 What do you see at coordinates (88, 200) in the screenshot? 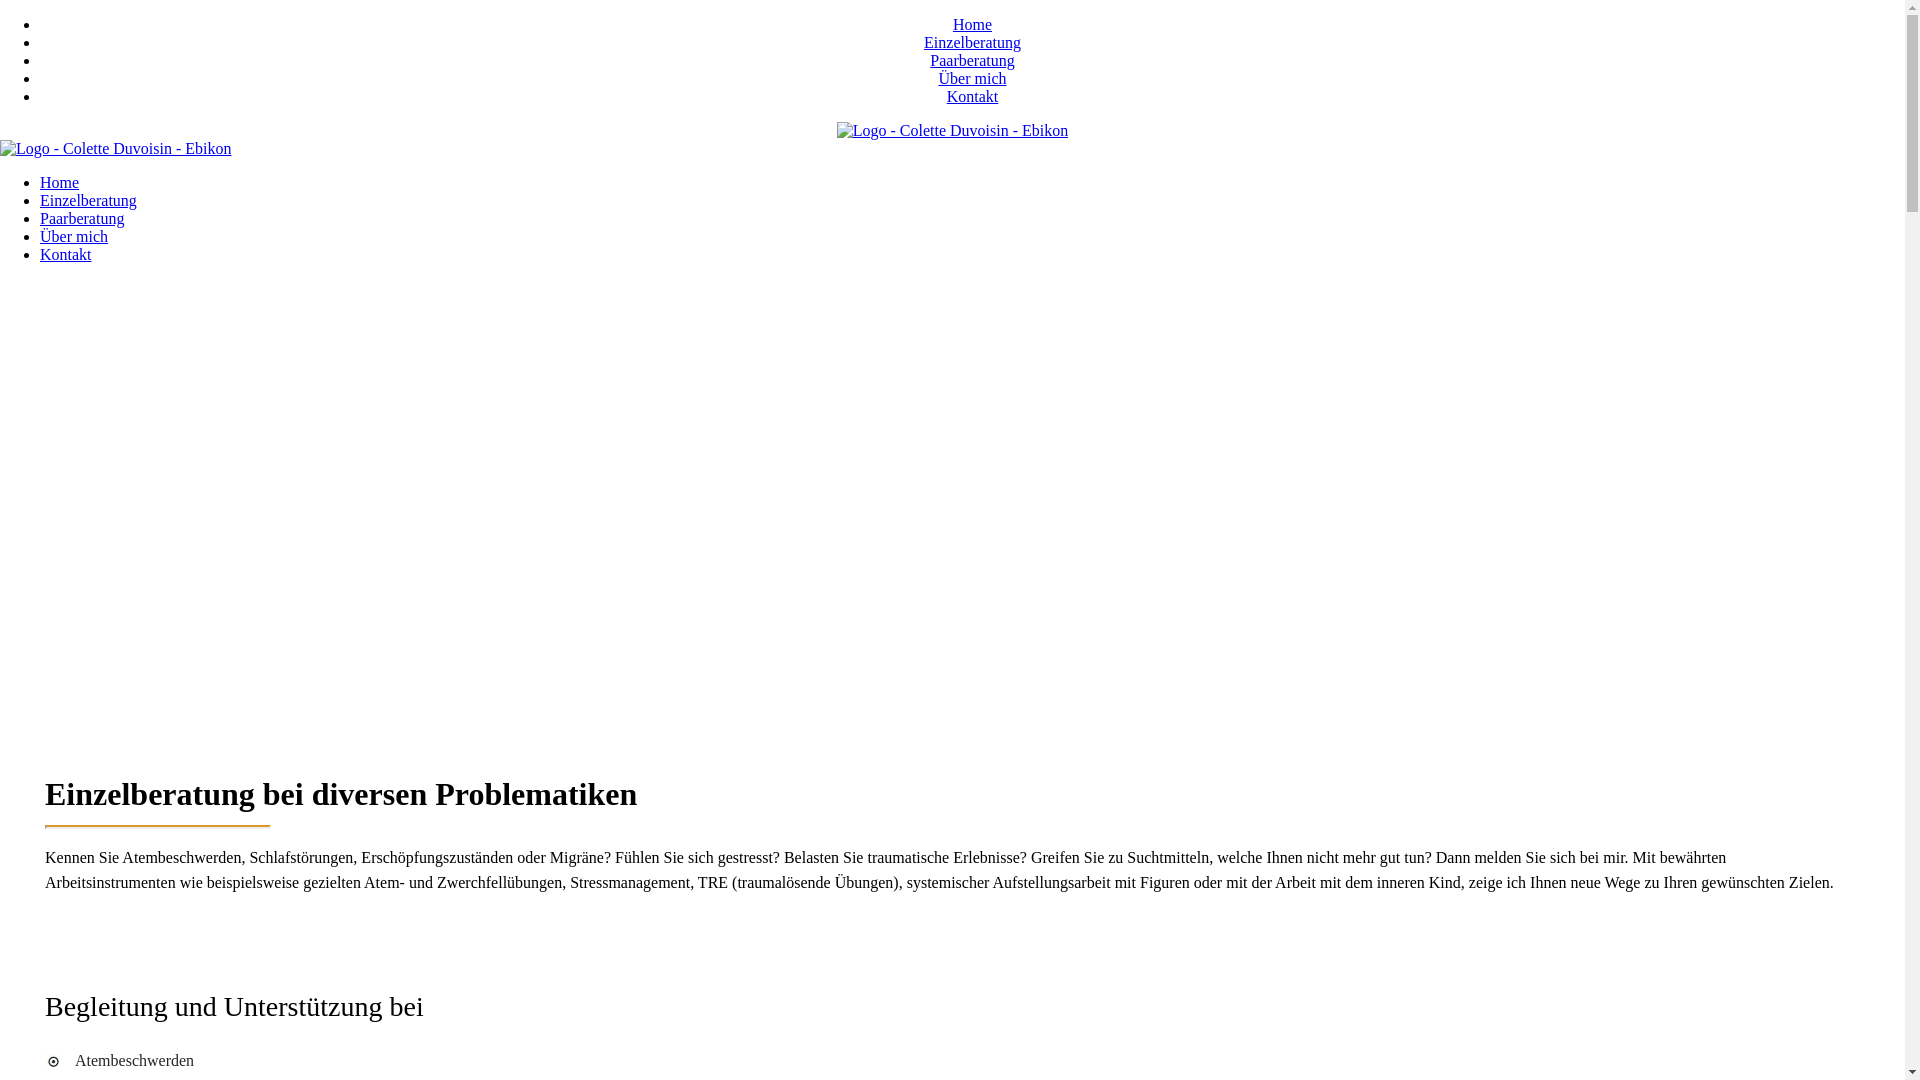
I see `Einzelberatung` at bounding box center [88, 200].